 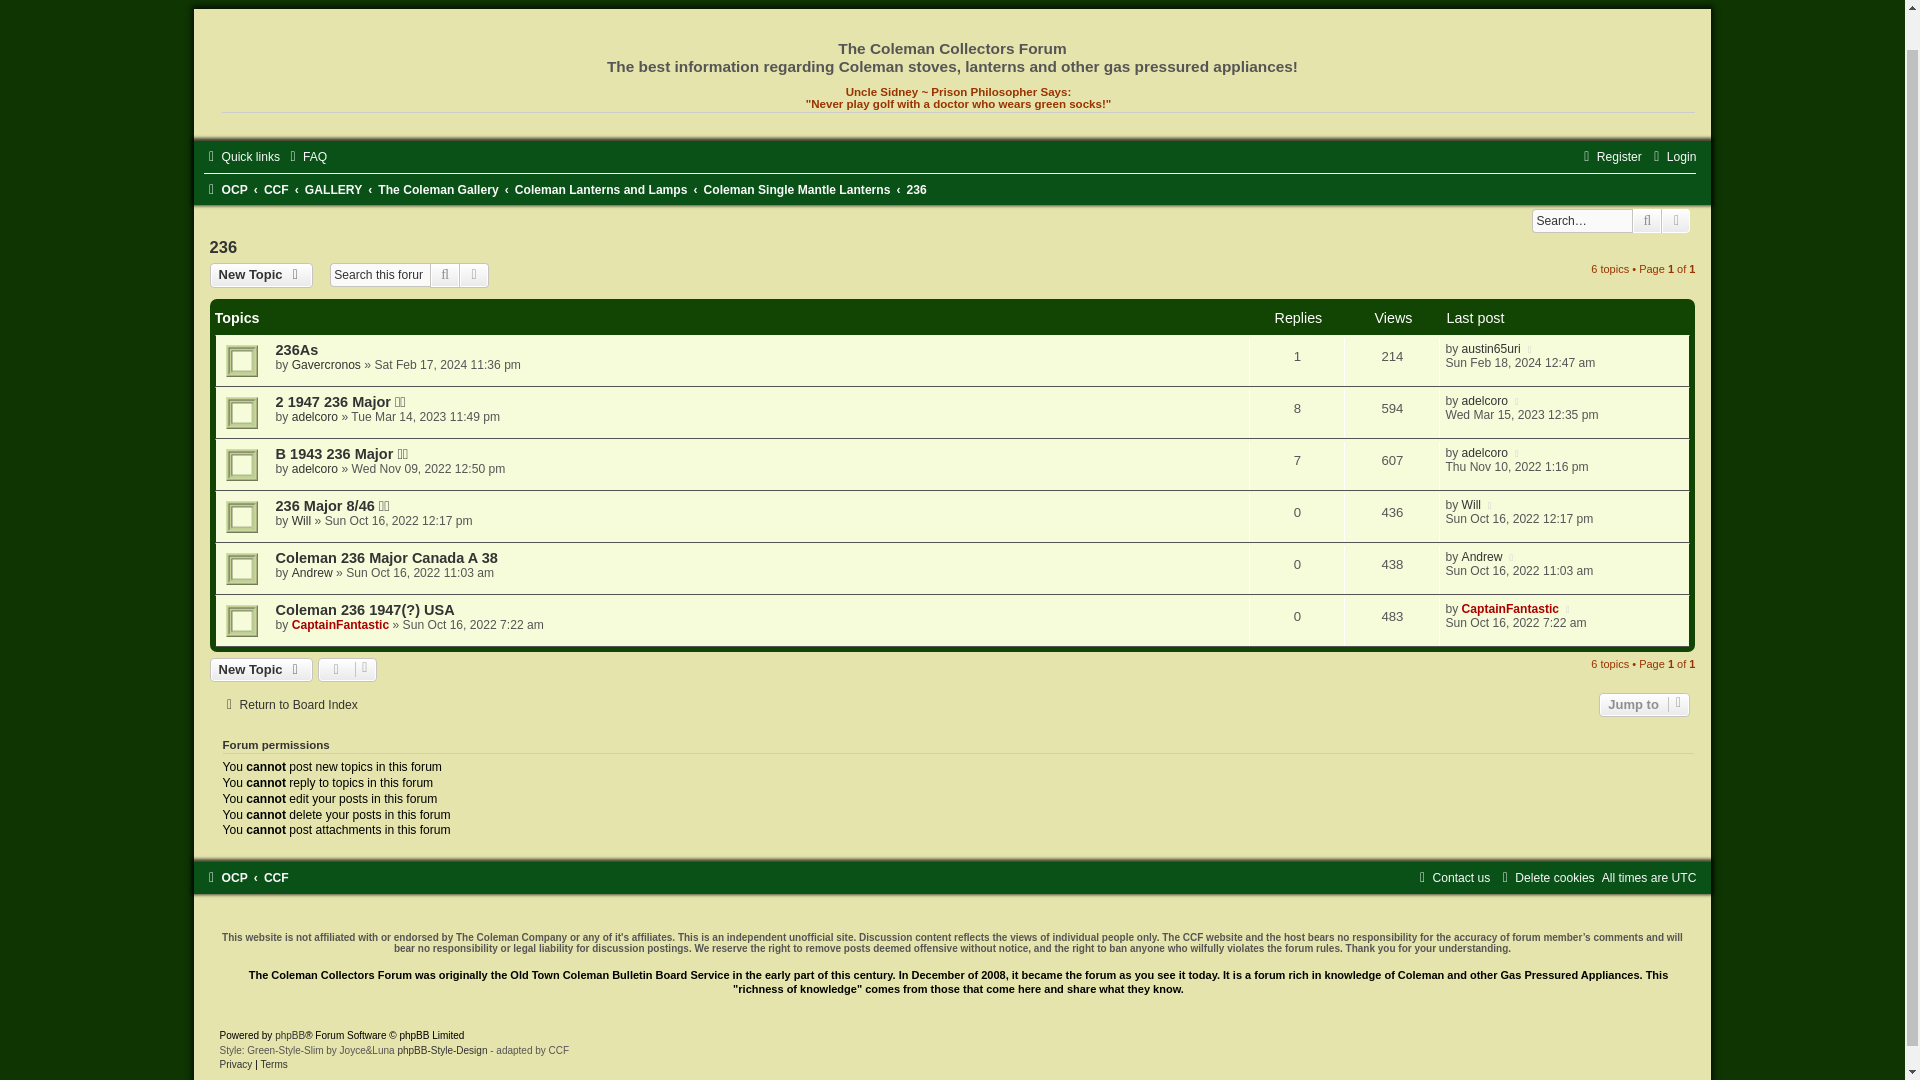 I want to click on Advanced search, so click(x=474, y=275).